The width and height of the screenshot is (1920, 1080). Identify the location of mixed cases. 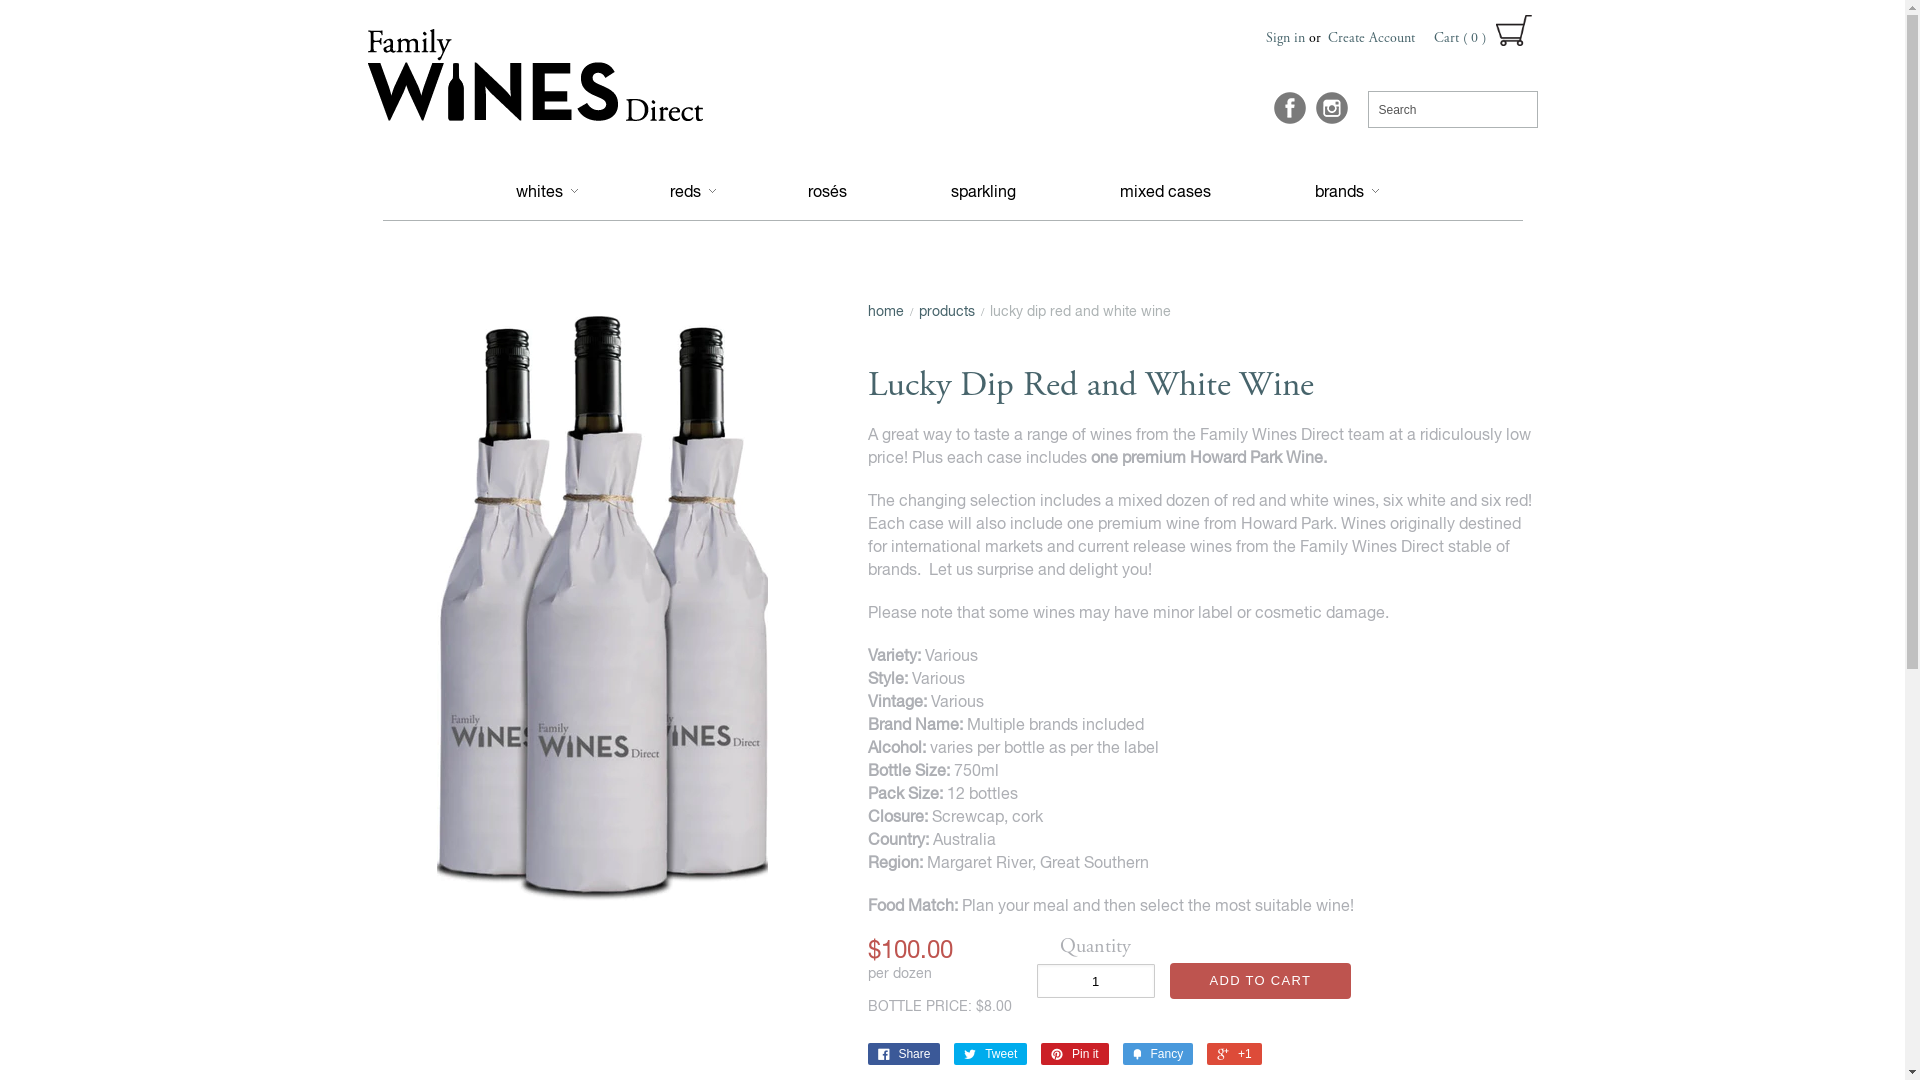
(1166, 191).